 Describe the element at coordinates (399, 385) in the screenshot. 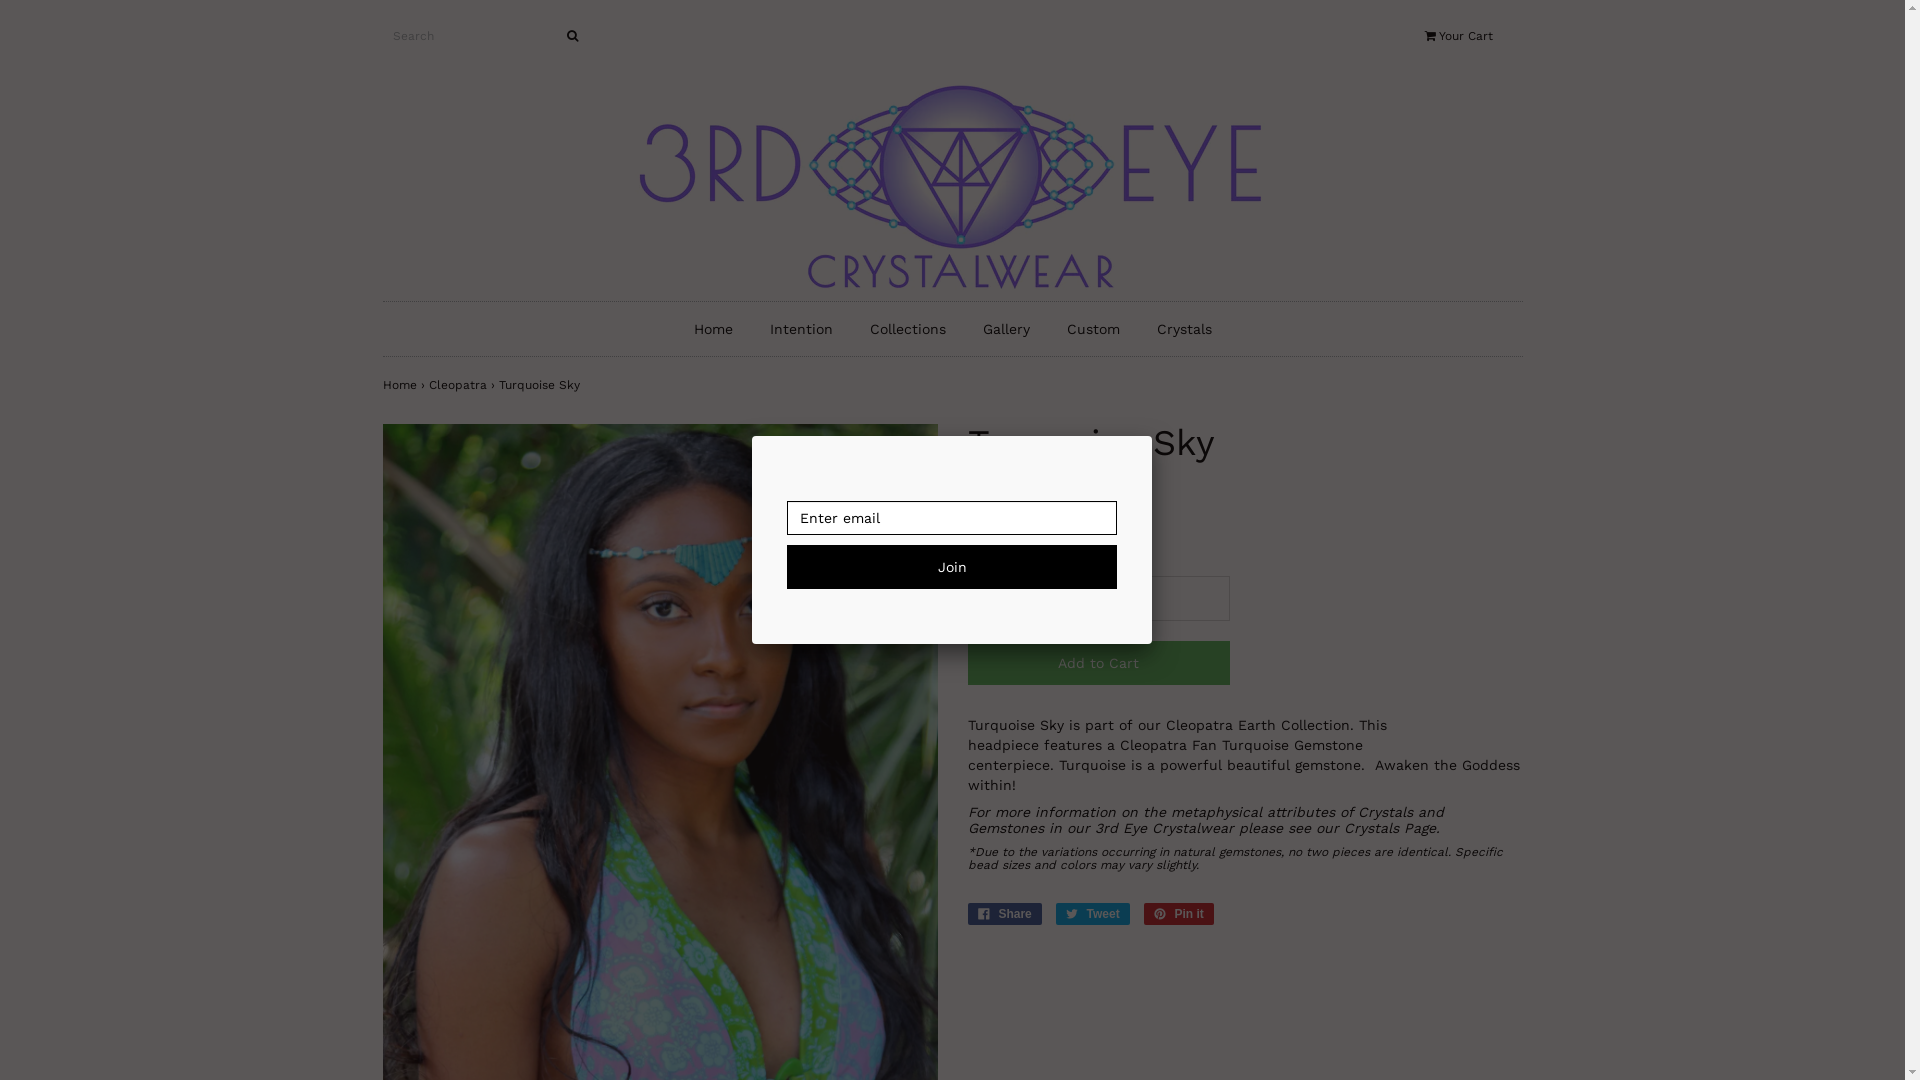

I see `Home` at that location.